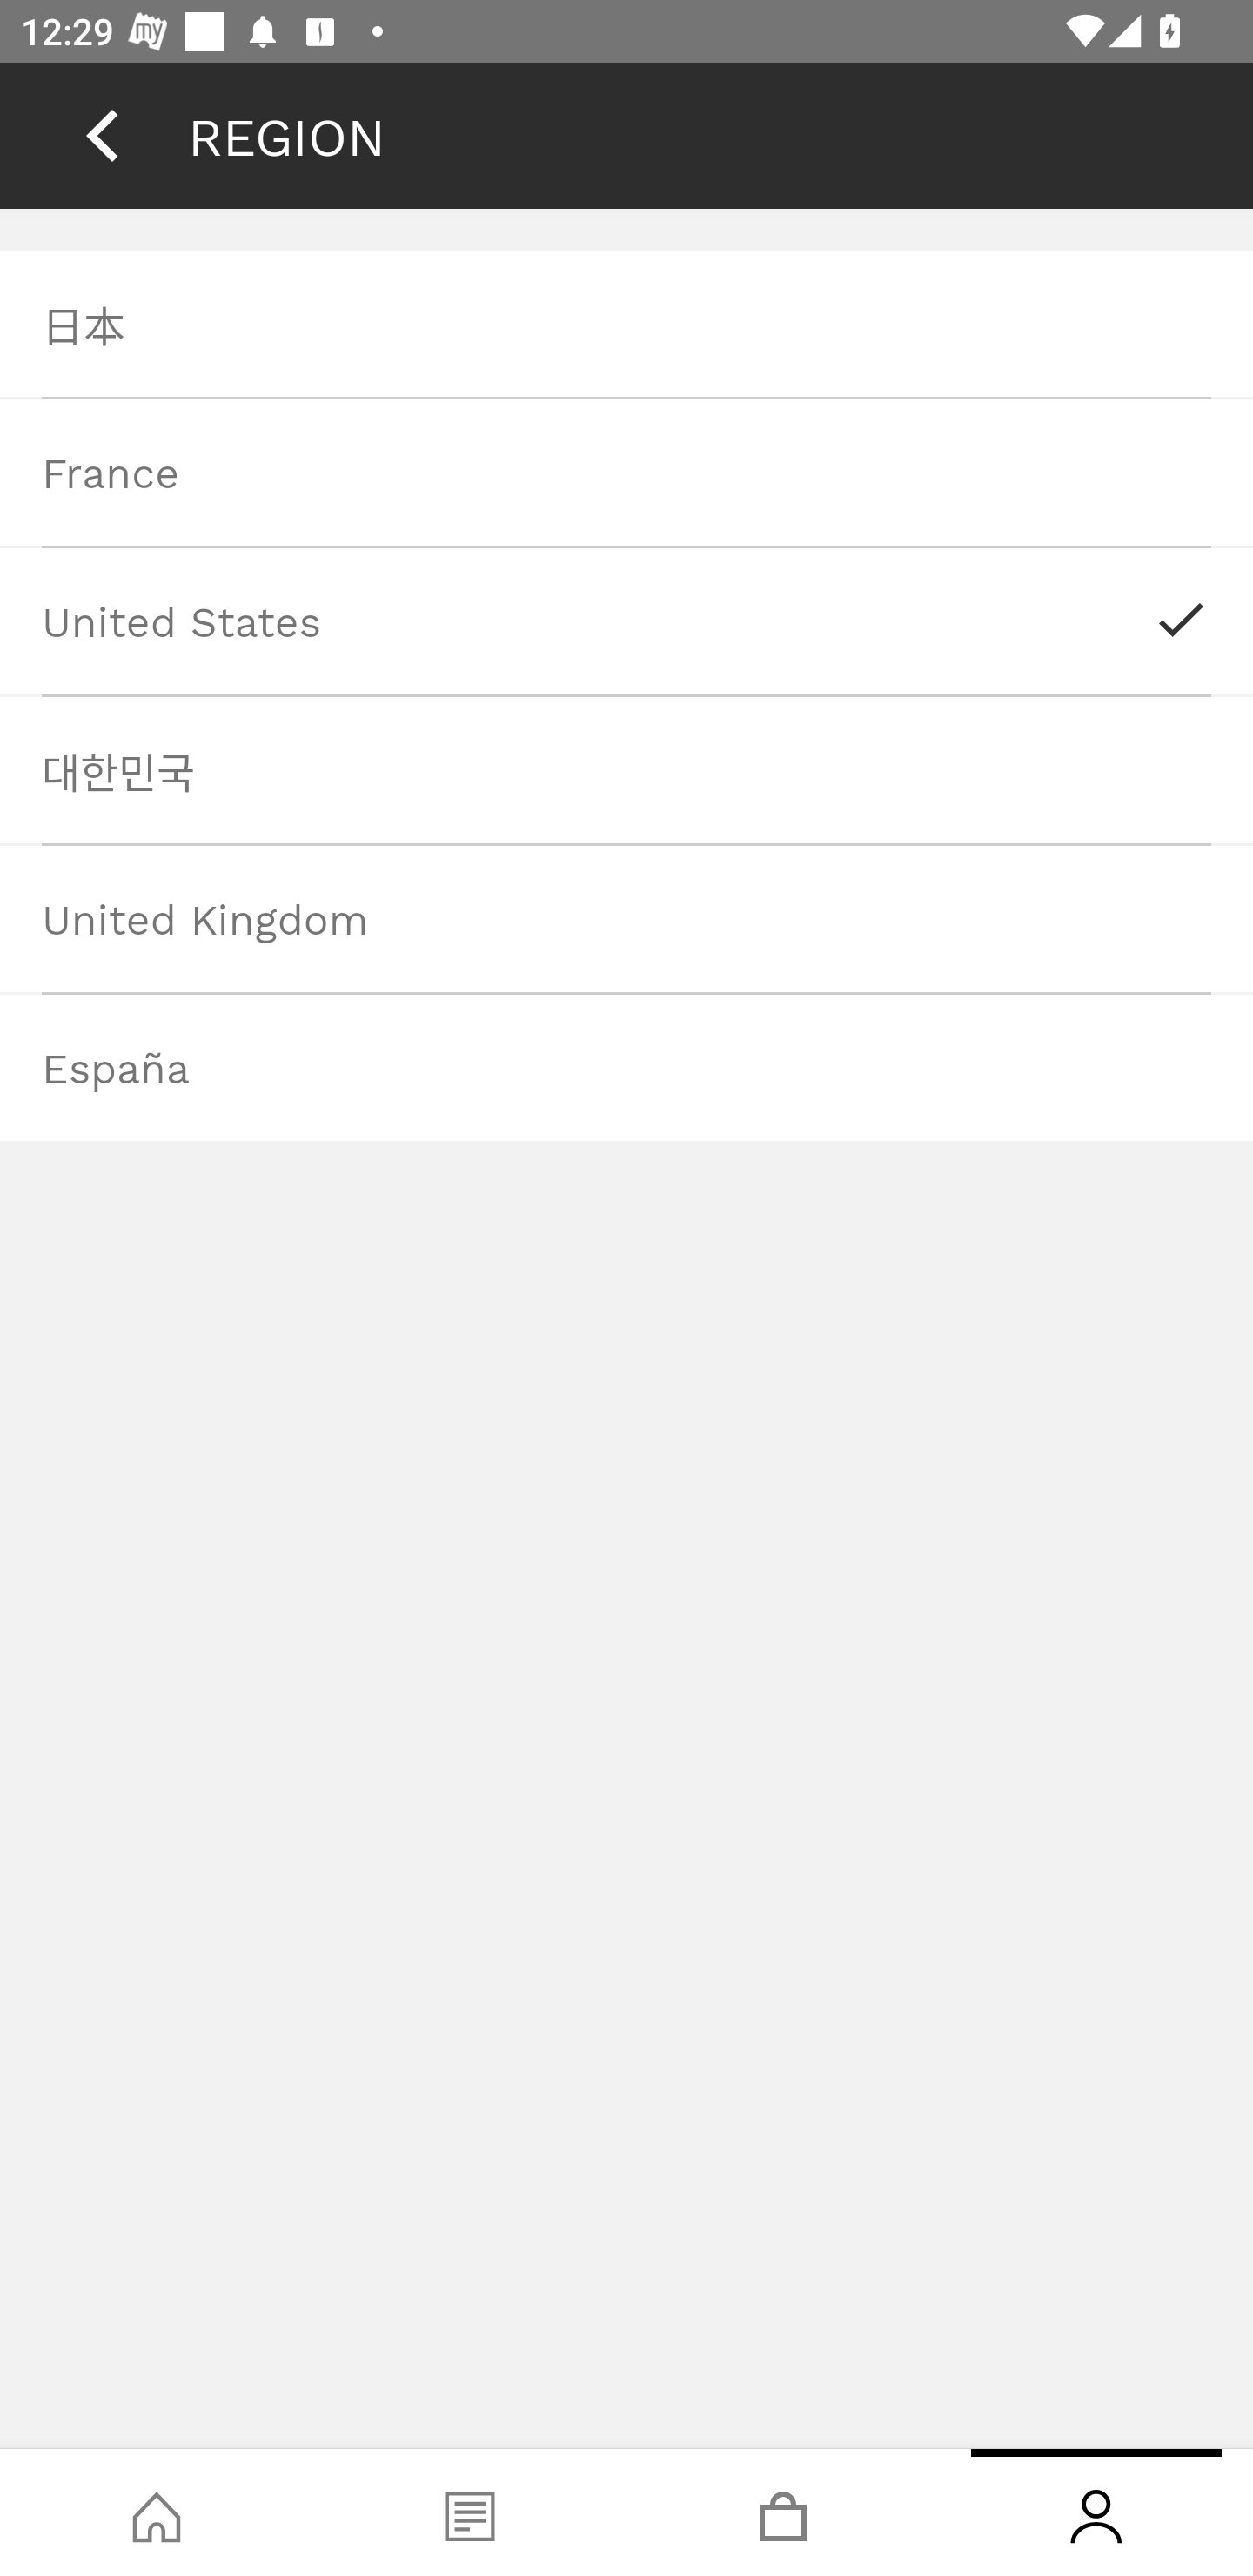 This screenshot has height=2576, width=1253. What do you see at coordinates (157, 2512) in the screenshot?
I see `Shop, tab, 1 of 4` at bounding box center [157, 2512].